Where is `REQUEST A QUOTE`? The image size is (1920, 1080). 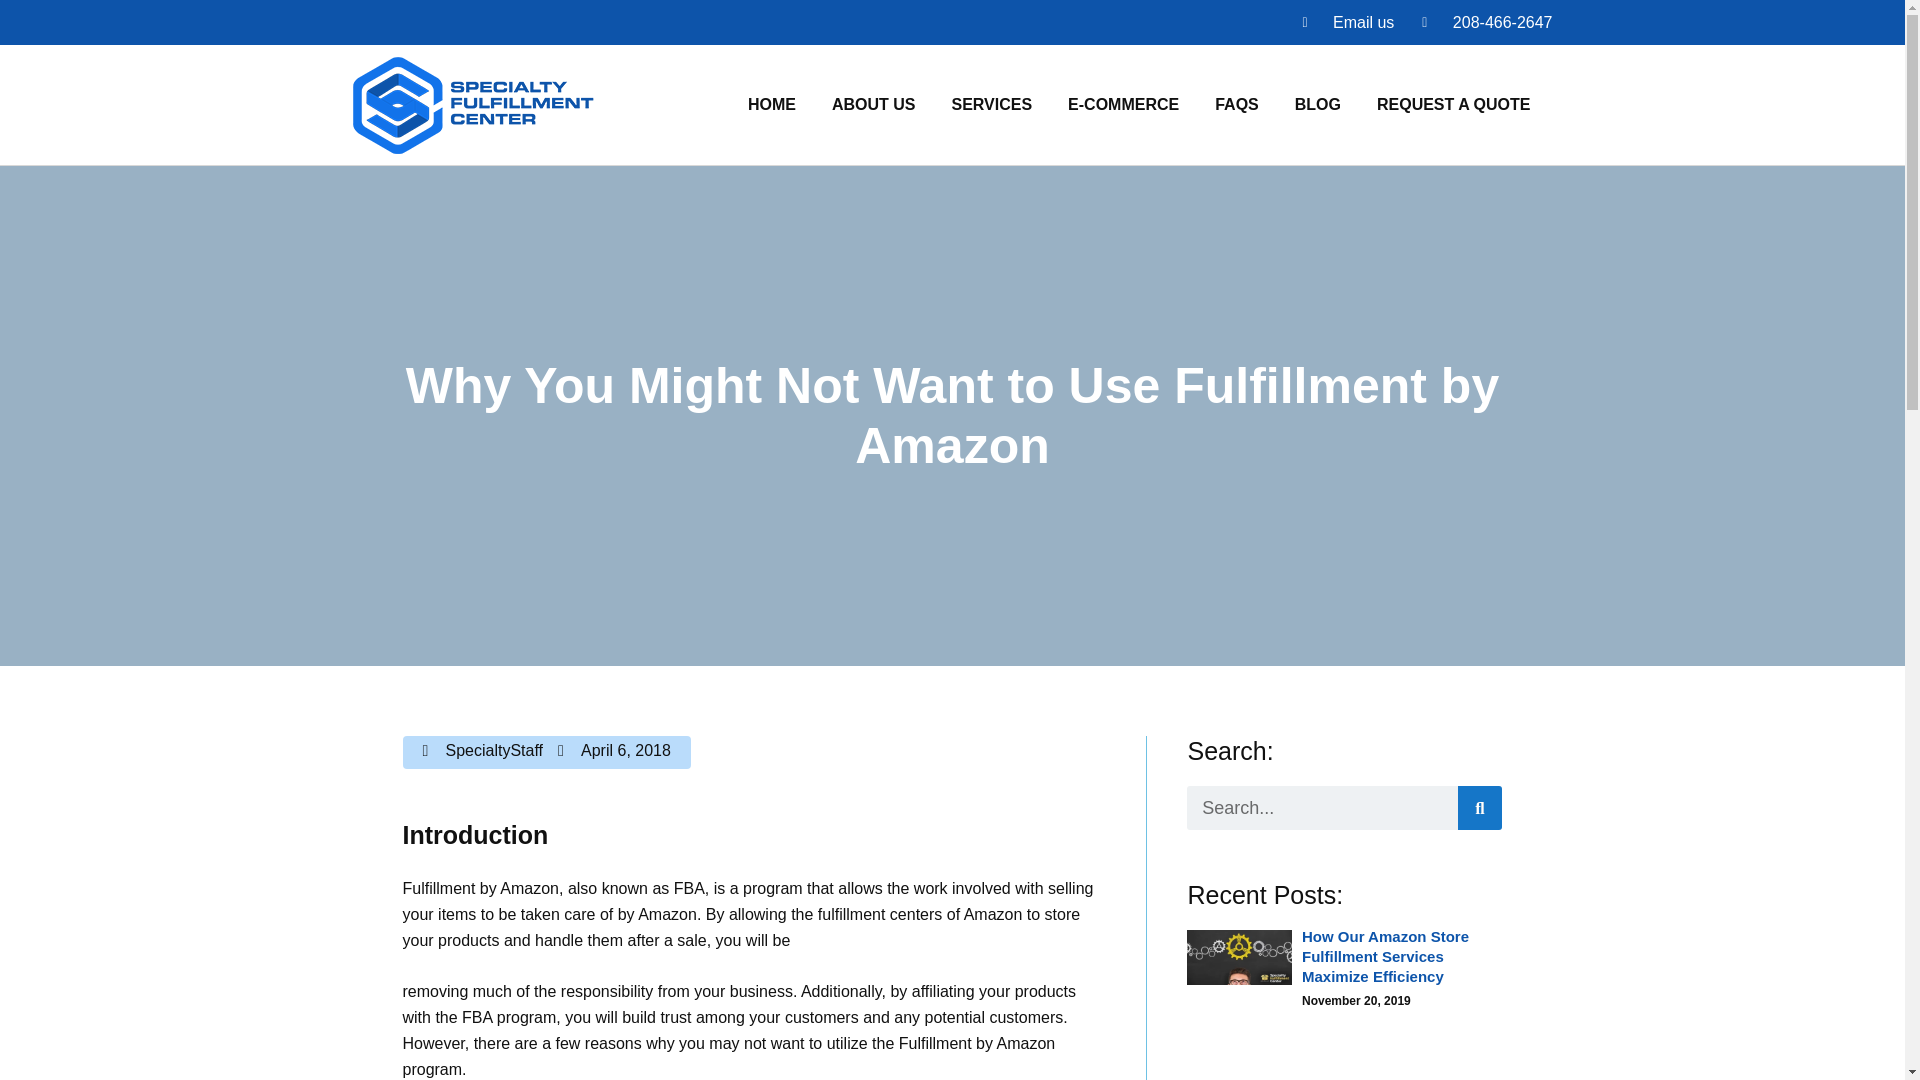 REQUEST A QUOTE is located at coordinates (1454, 105).